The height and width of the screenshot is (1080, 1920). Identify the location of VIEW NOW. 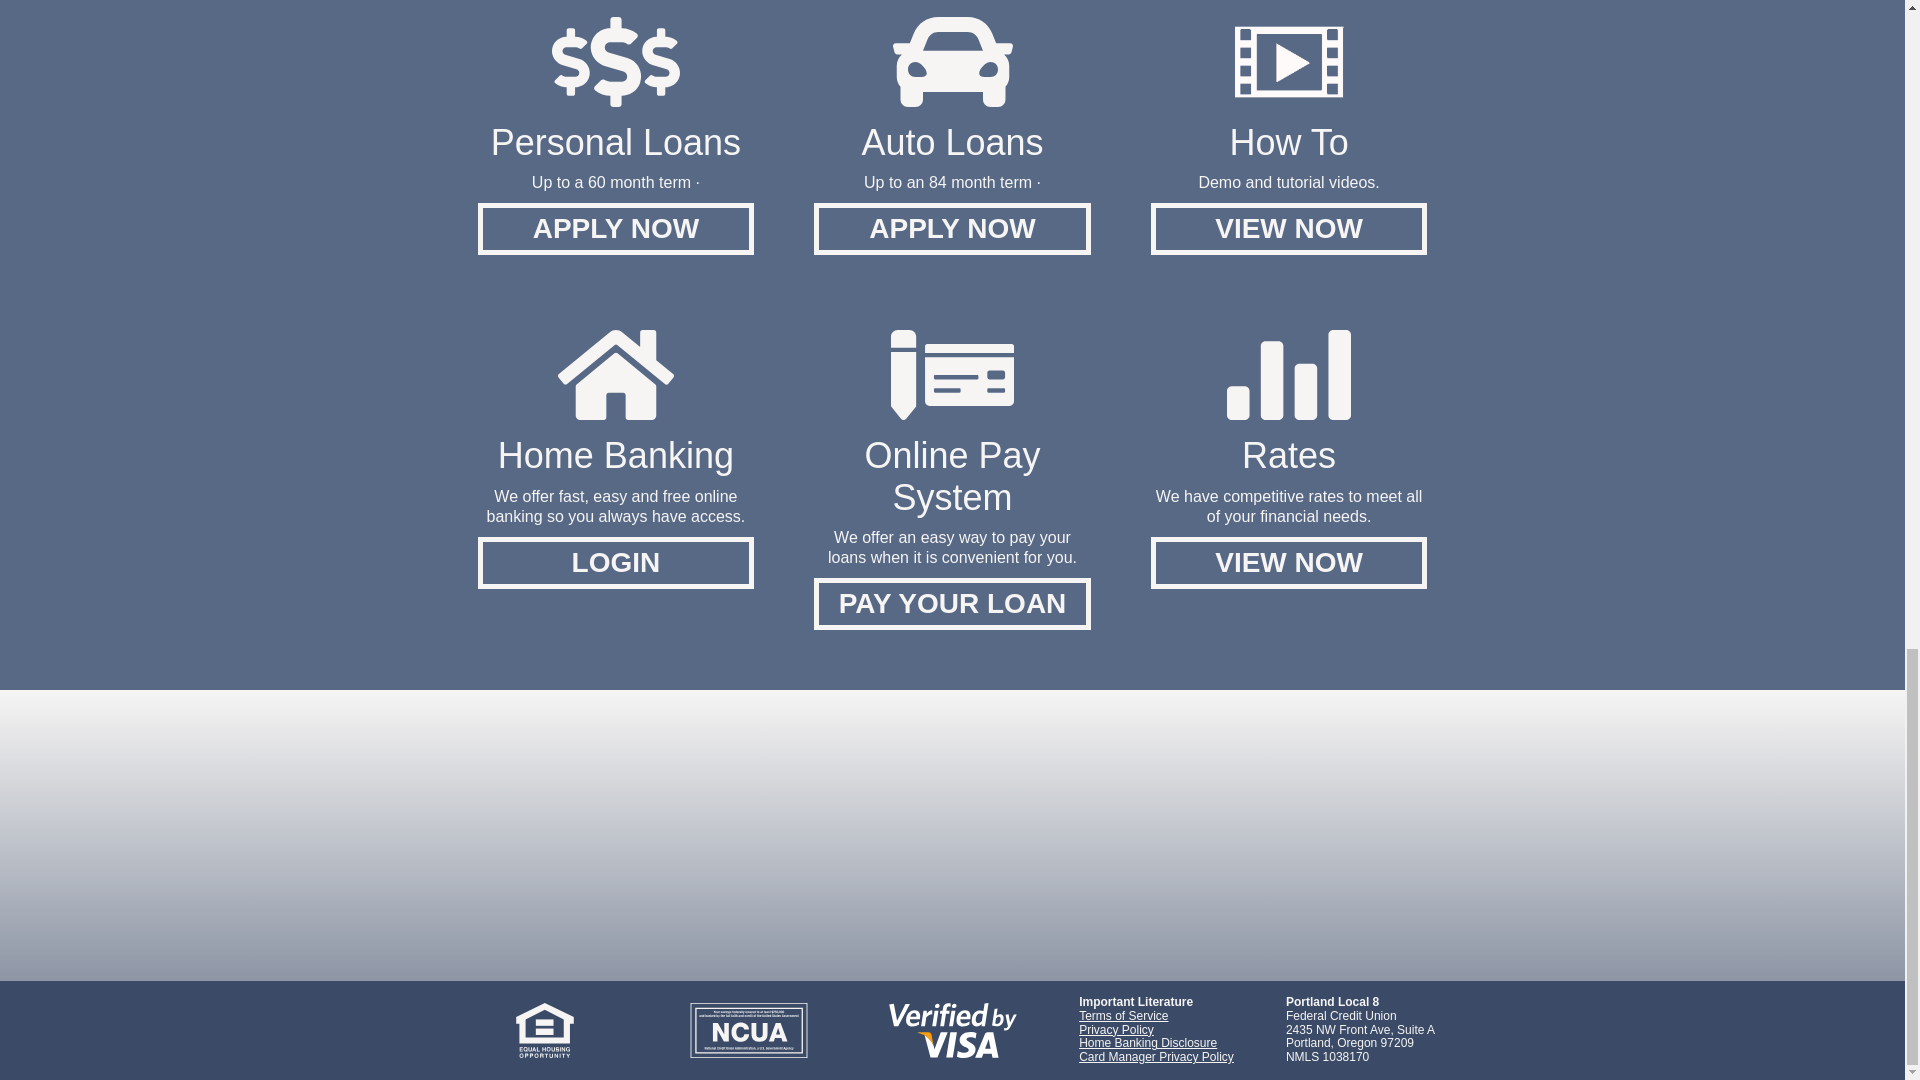
(1289, 562).